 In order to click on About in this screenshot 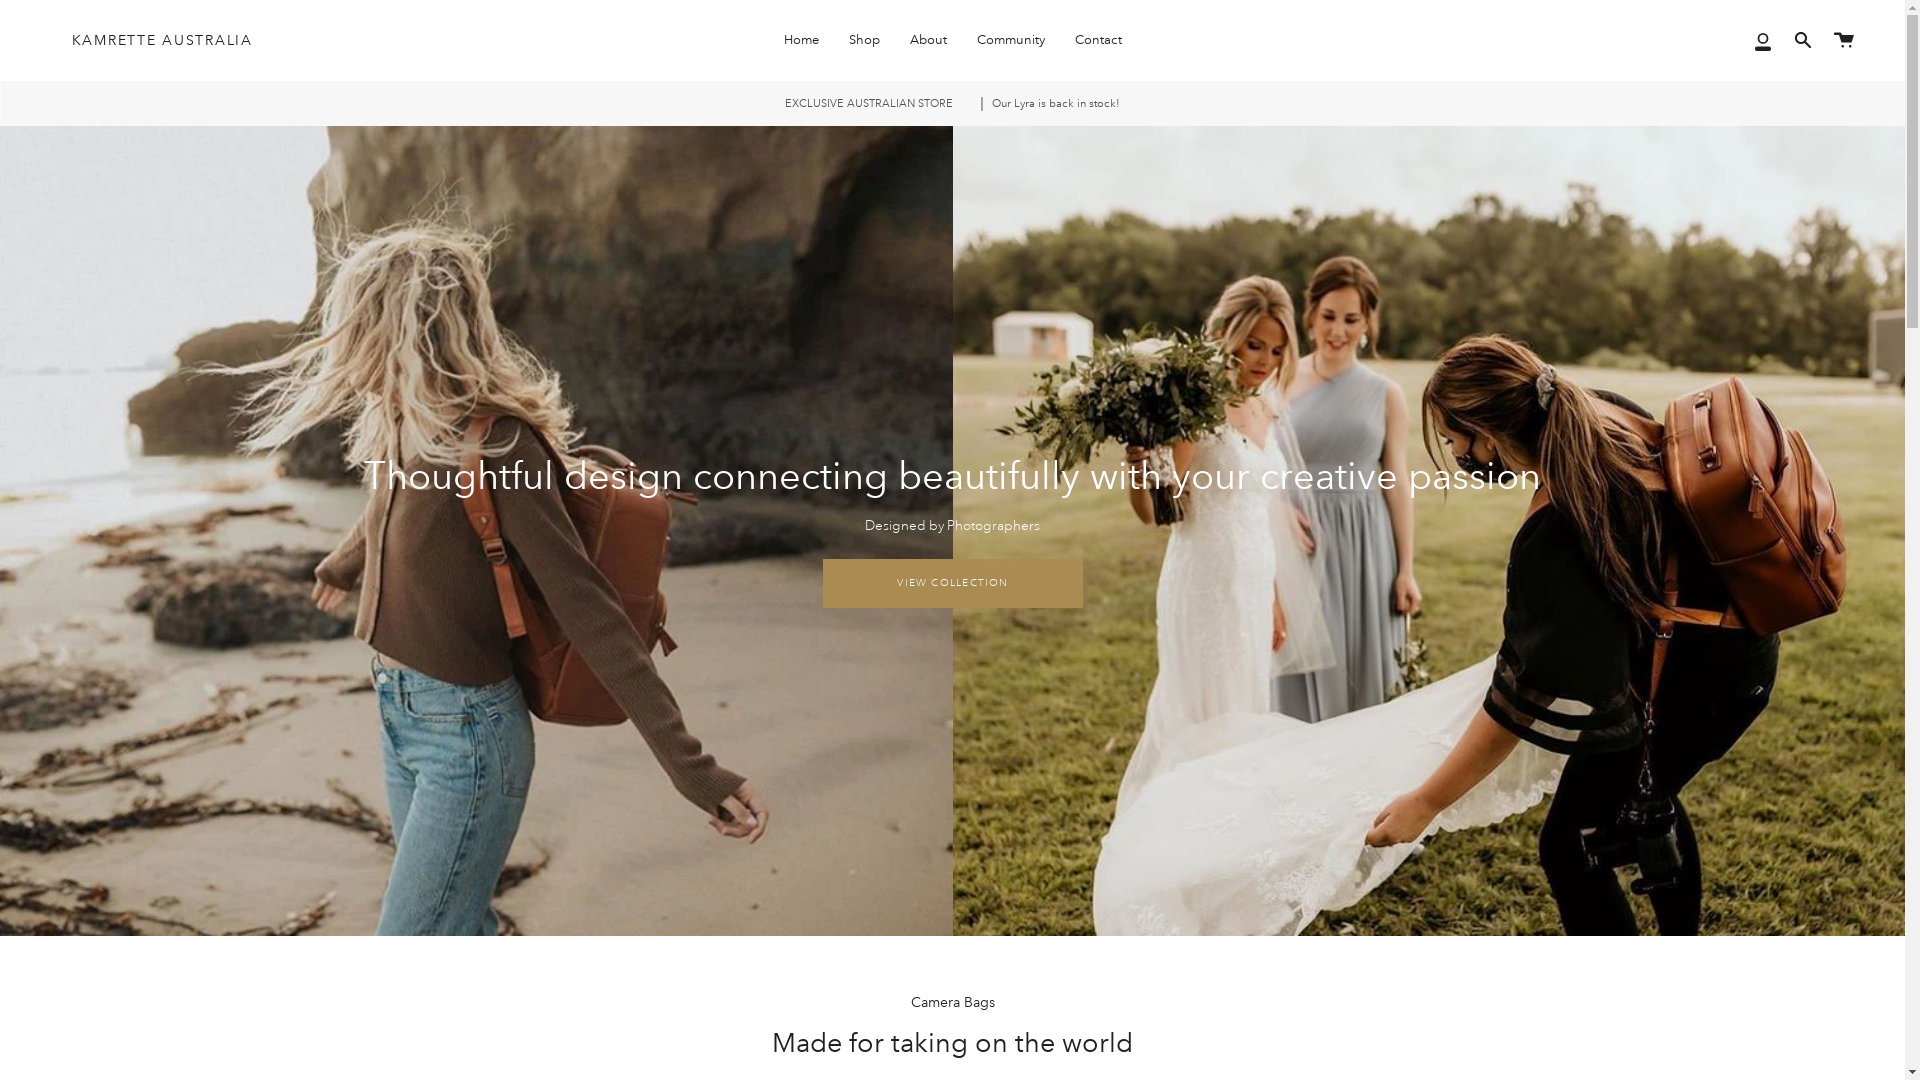, I will do `click(928, 40)`.